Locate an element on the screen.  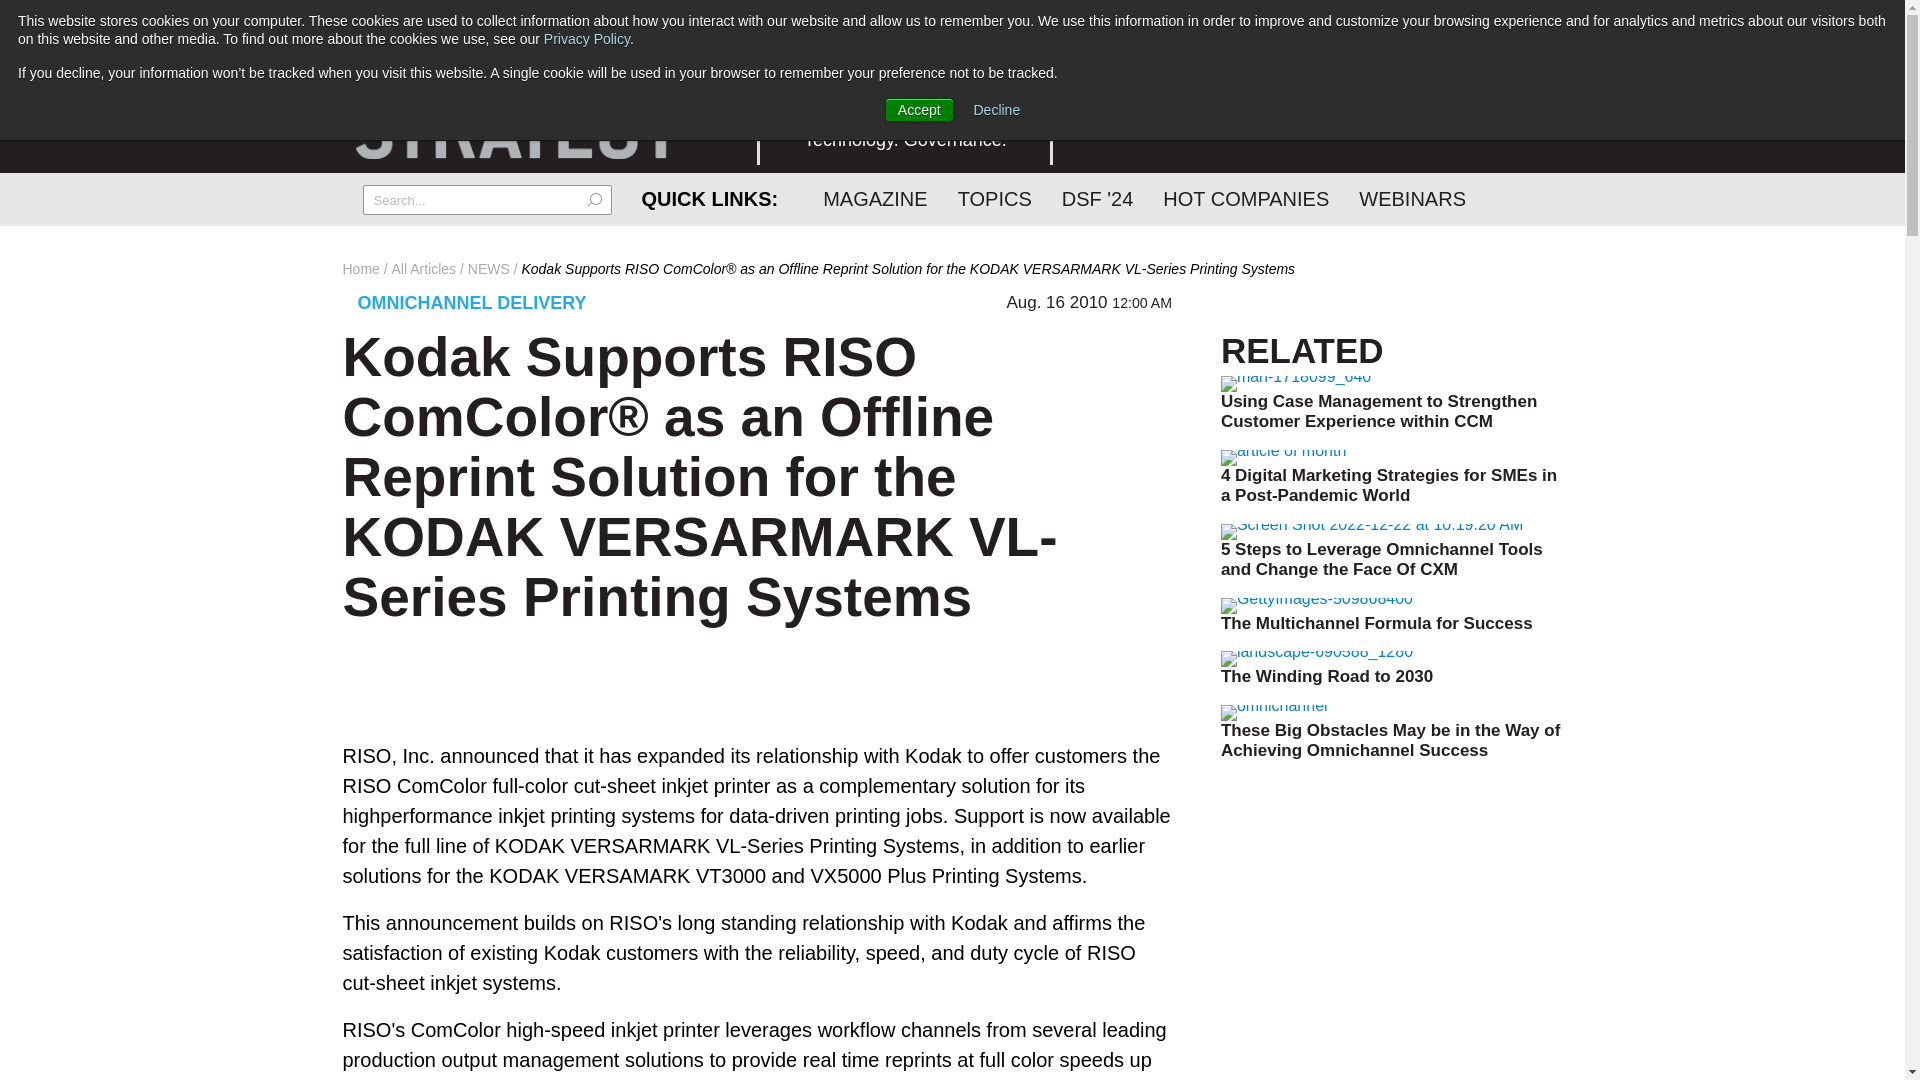
Decline is located at coordinates (997, 109).